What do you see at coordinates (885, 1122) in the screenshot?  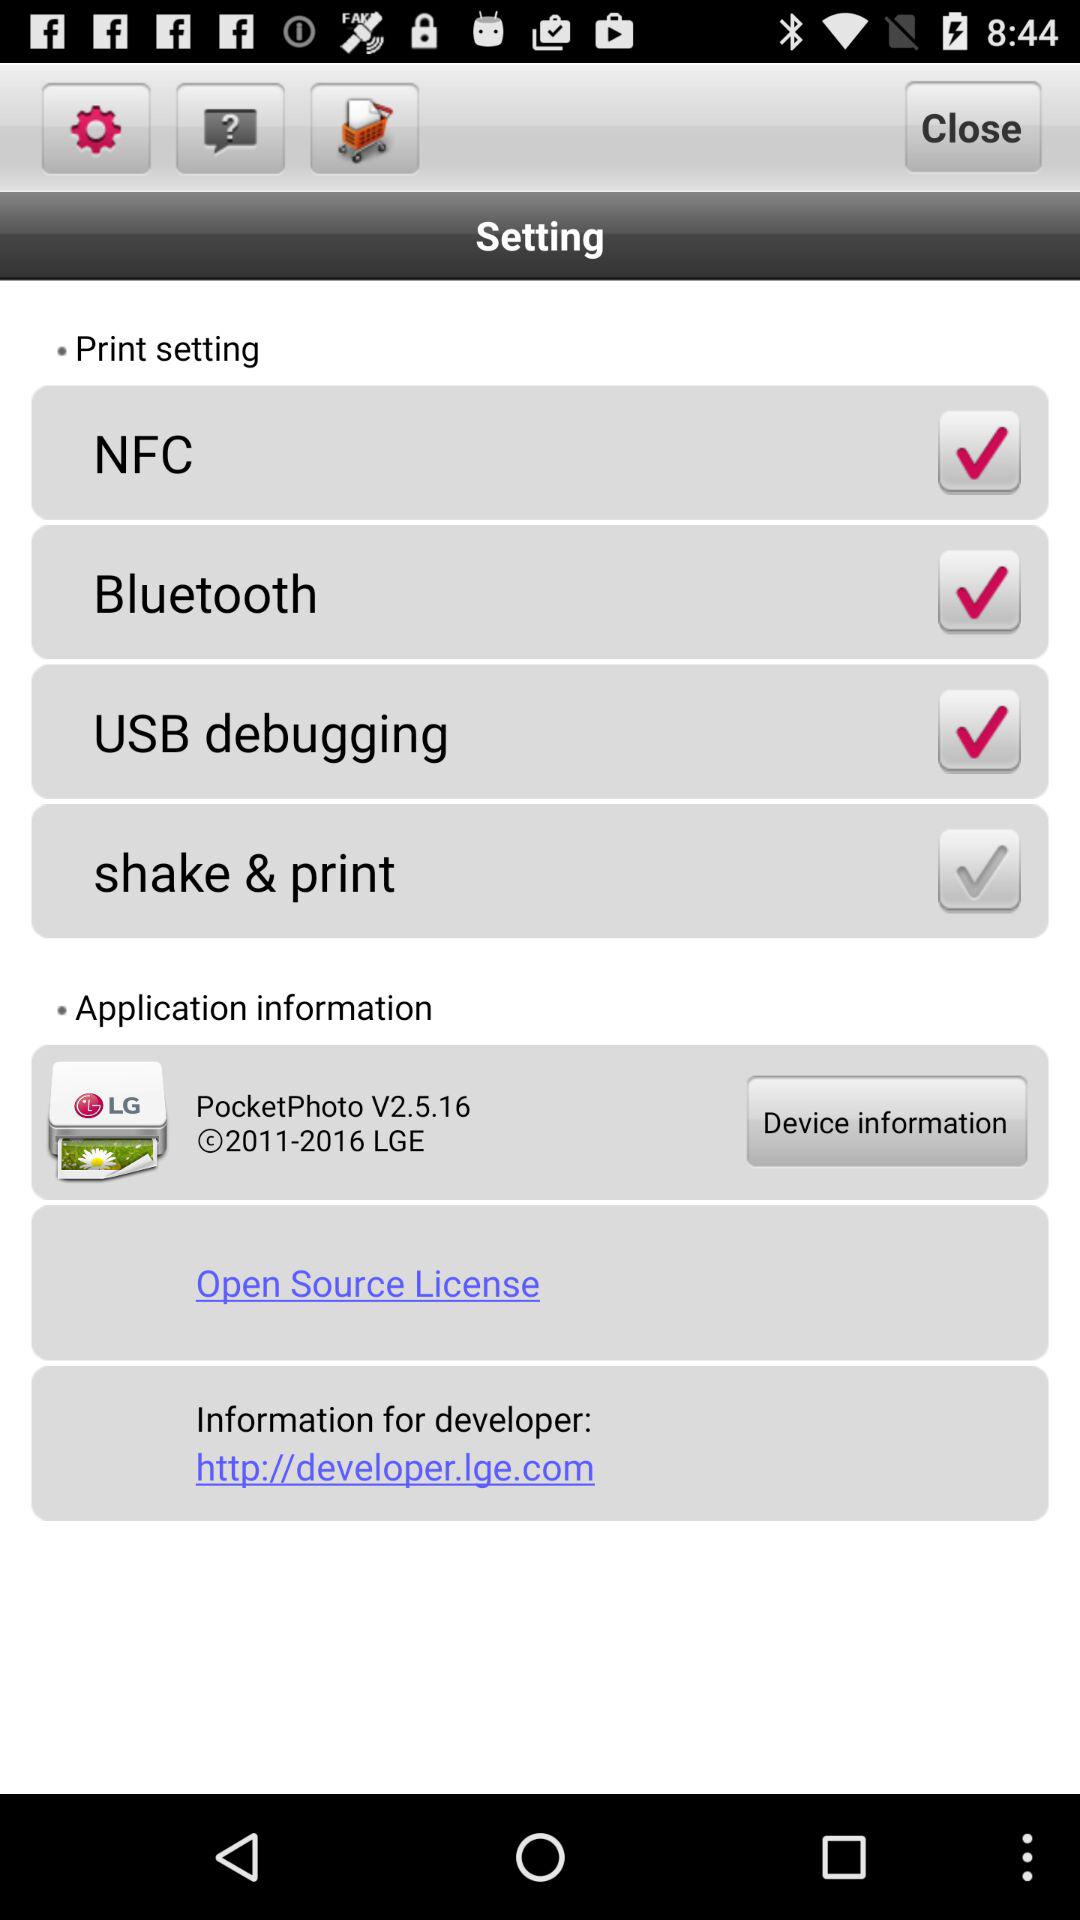 I see `choose app to the right of pocketphoto v2 5 item` at bounding box center [885, 1122].